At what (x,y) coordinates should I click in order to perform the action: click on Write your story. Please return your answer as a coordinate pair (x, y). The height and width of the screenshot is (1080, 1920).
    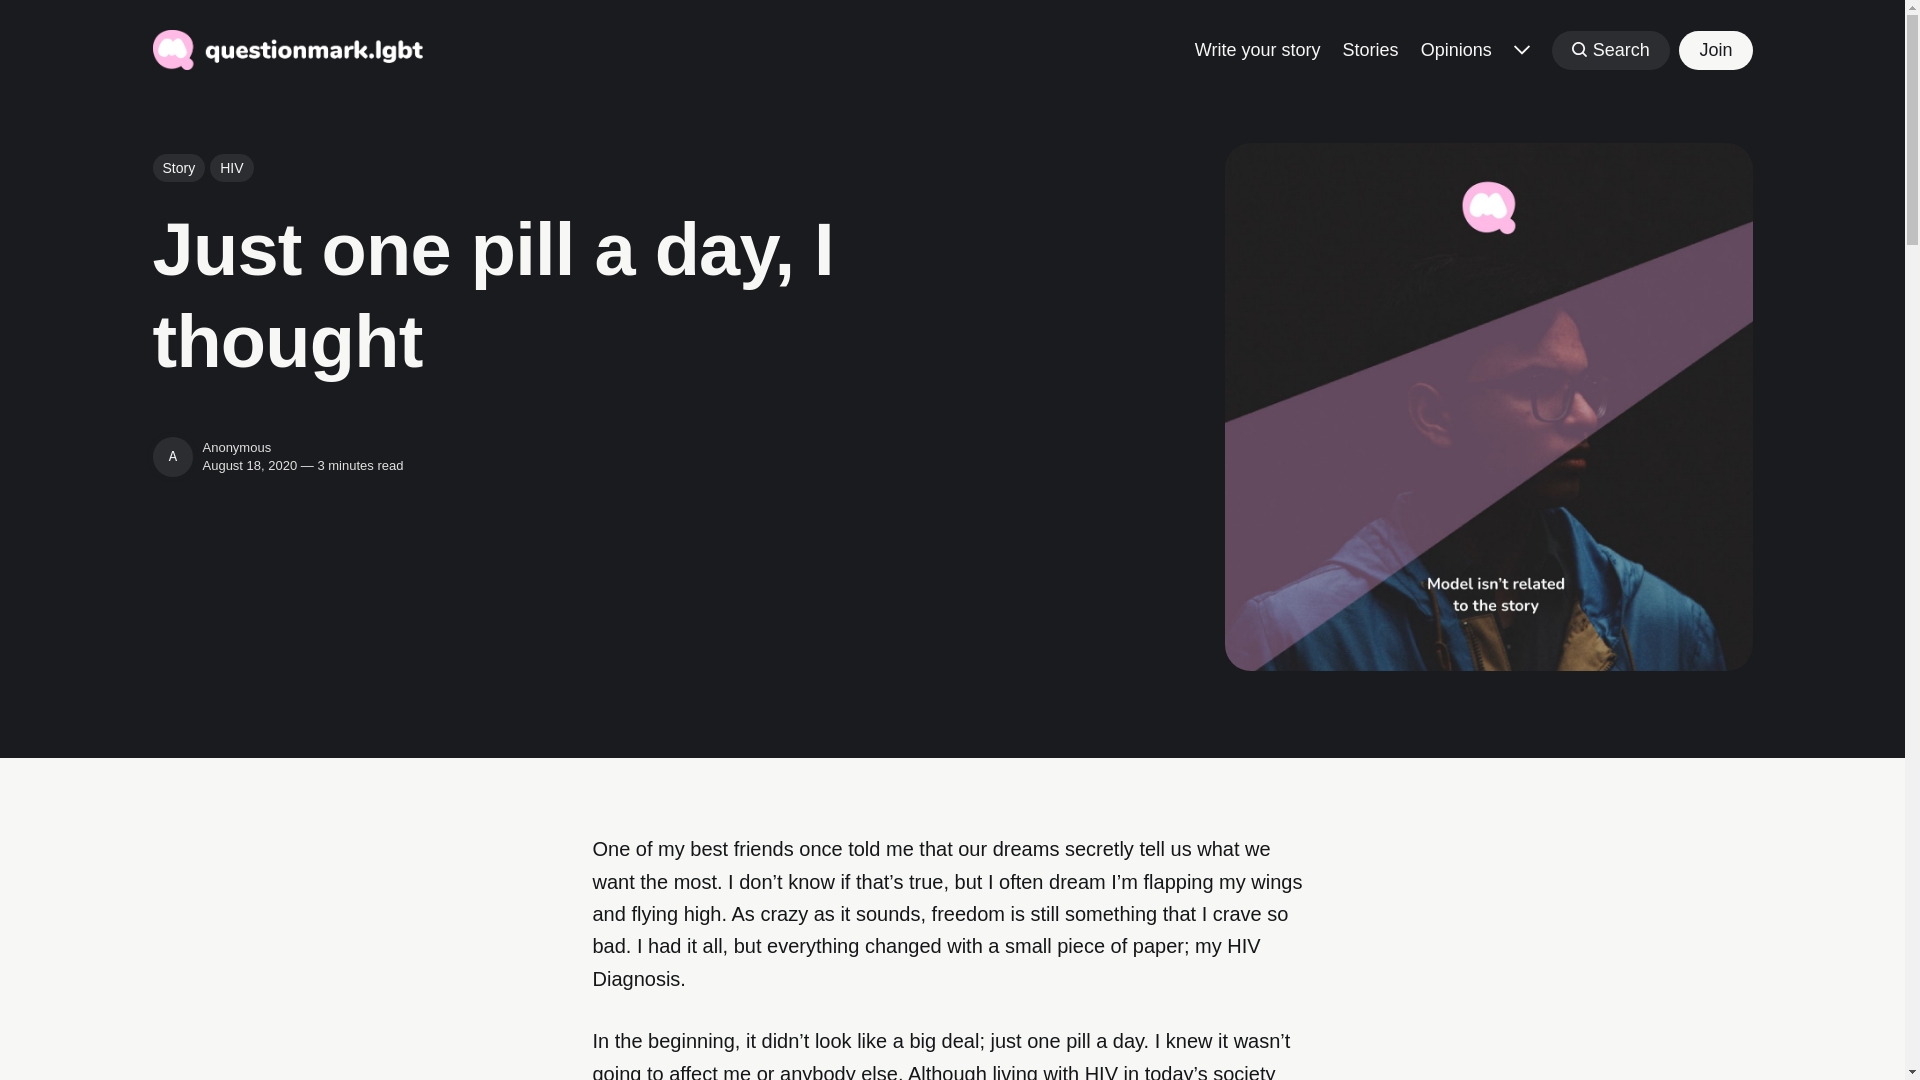
    Looking at the image, I should click on (1257, 48).